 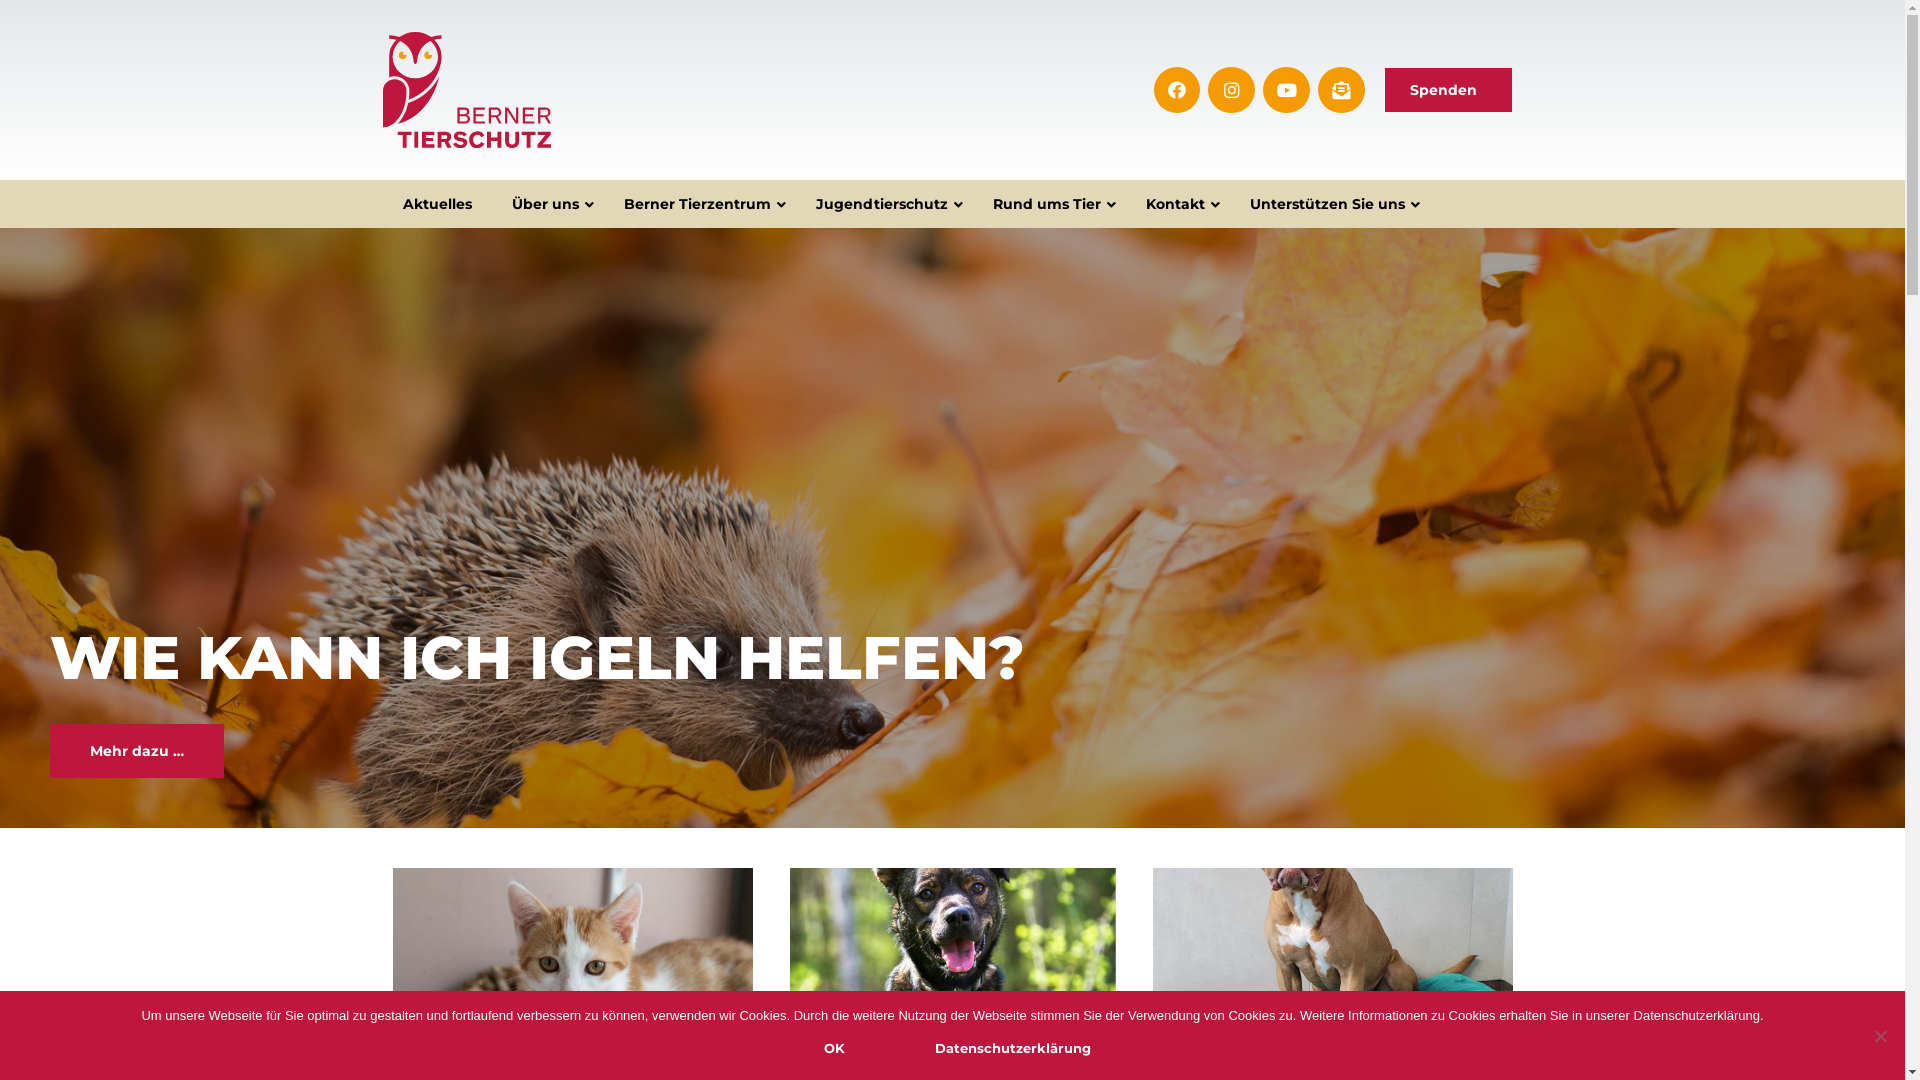 What do you see at coordinates (1232, 90) in the screenshot?
I see `Instagram` at bounding box center [1232, 90].